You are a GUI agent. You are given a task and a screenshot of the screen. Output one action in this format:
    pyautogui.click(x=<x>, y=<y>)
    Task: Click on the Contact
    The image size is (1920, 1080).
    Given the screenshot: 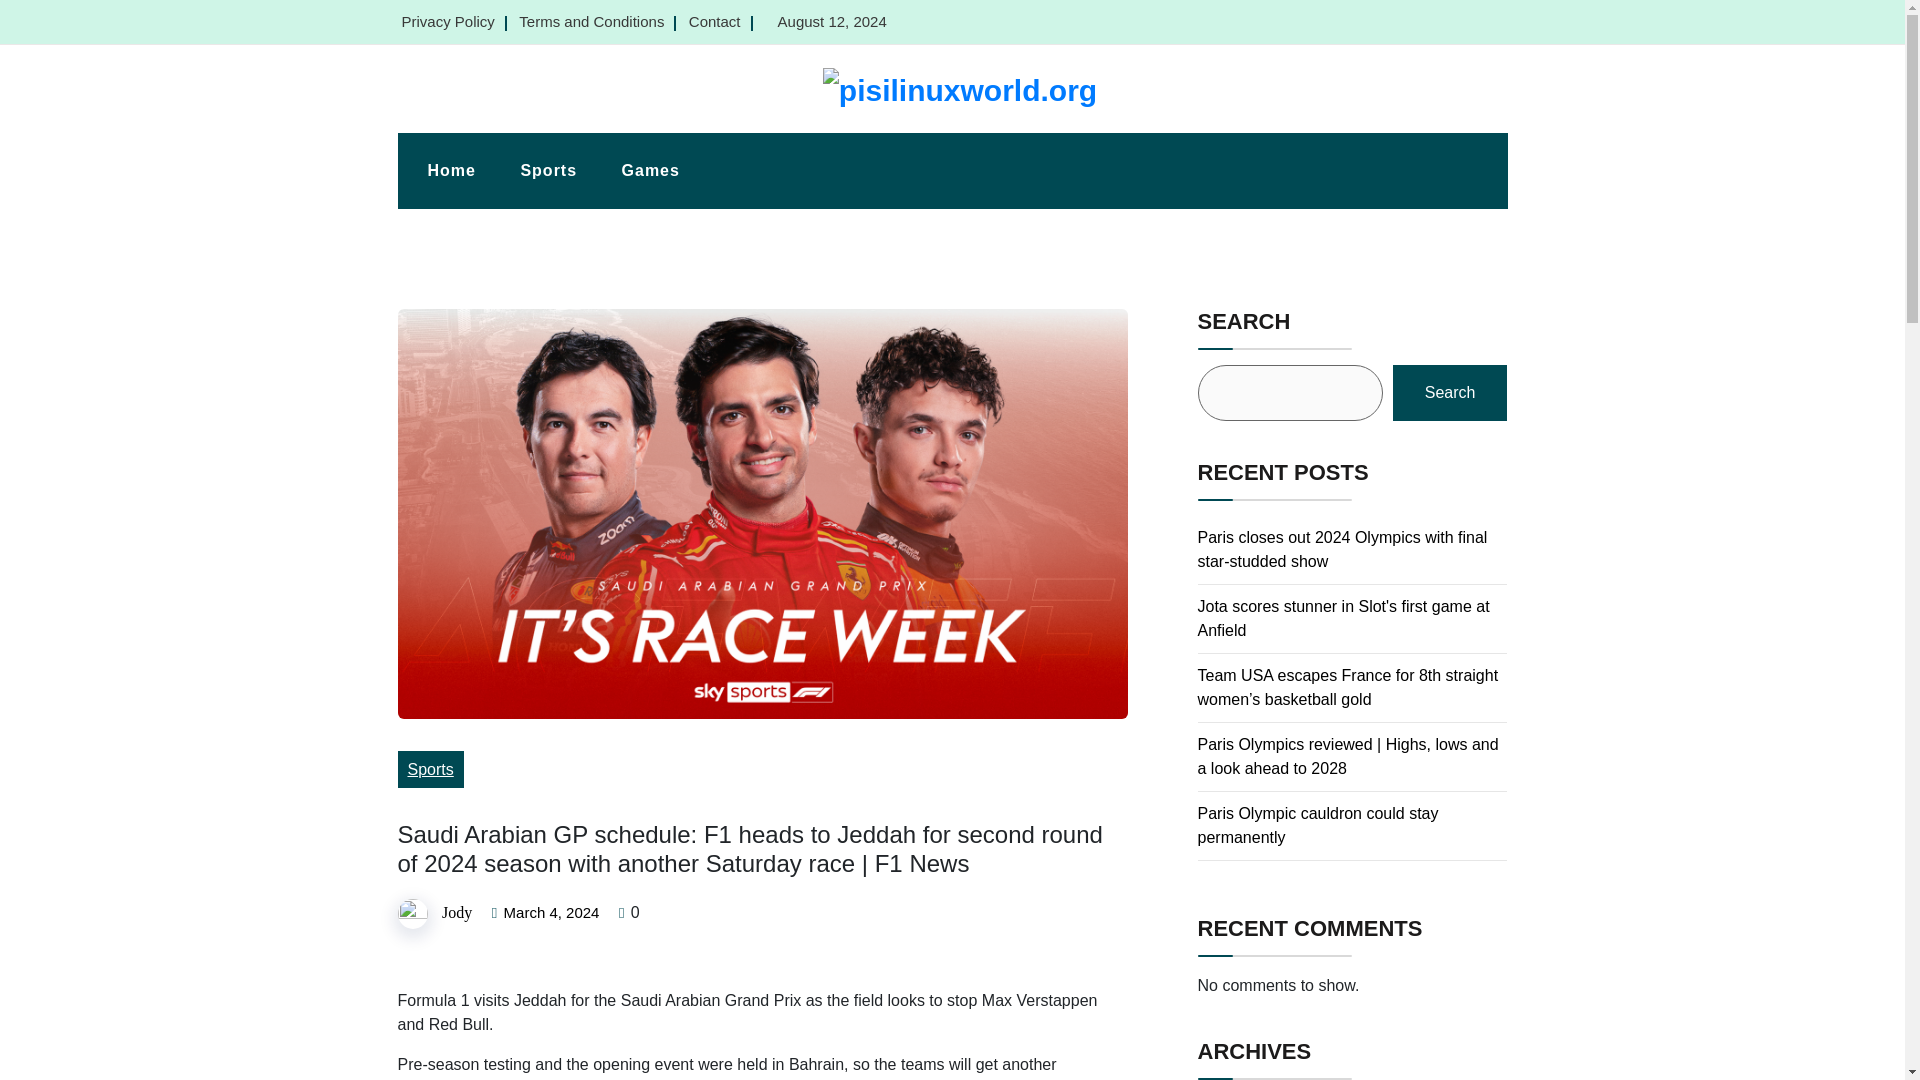 What is the action you would take?
    pyautogui.click(x=715, y=21)
    